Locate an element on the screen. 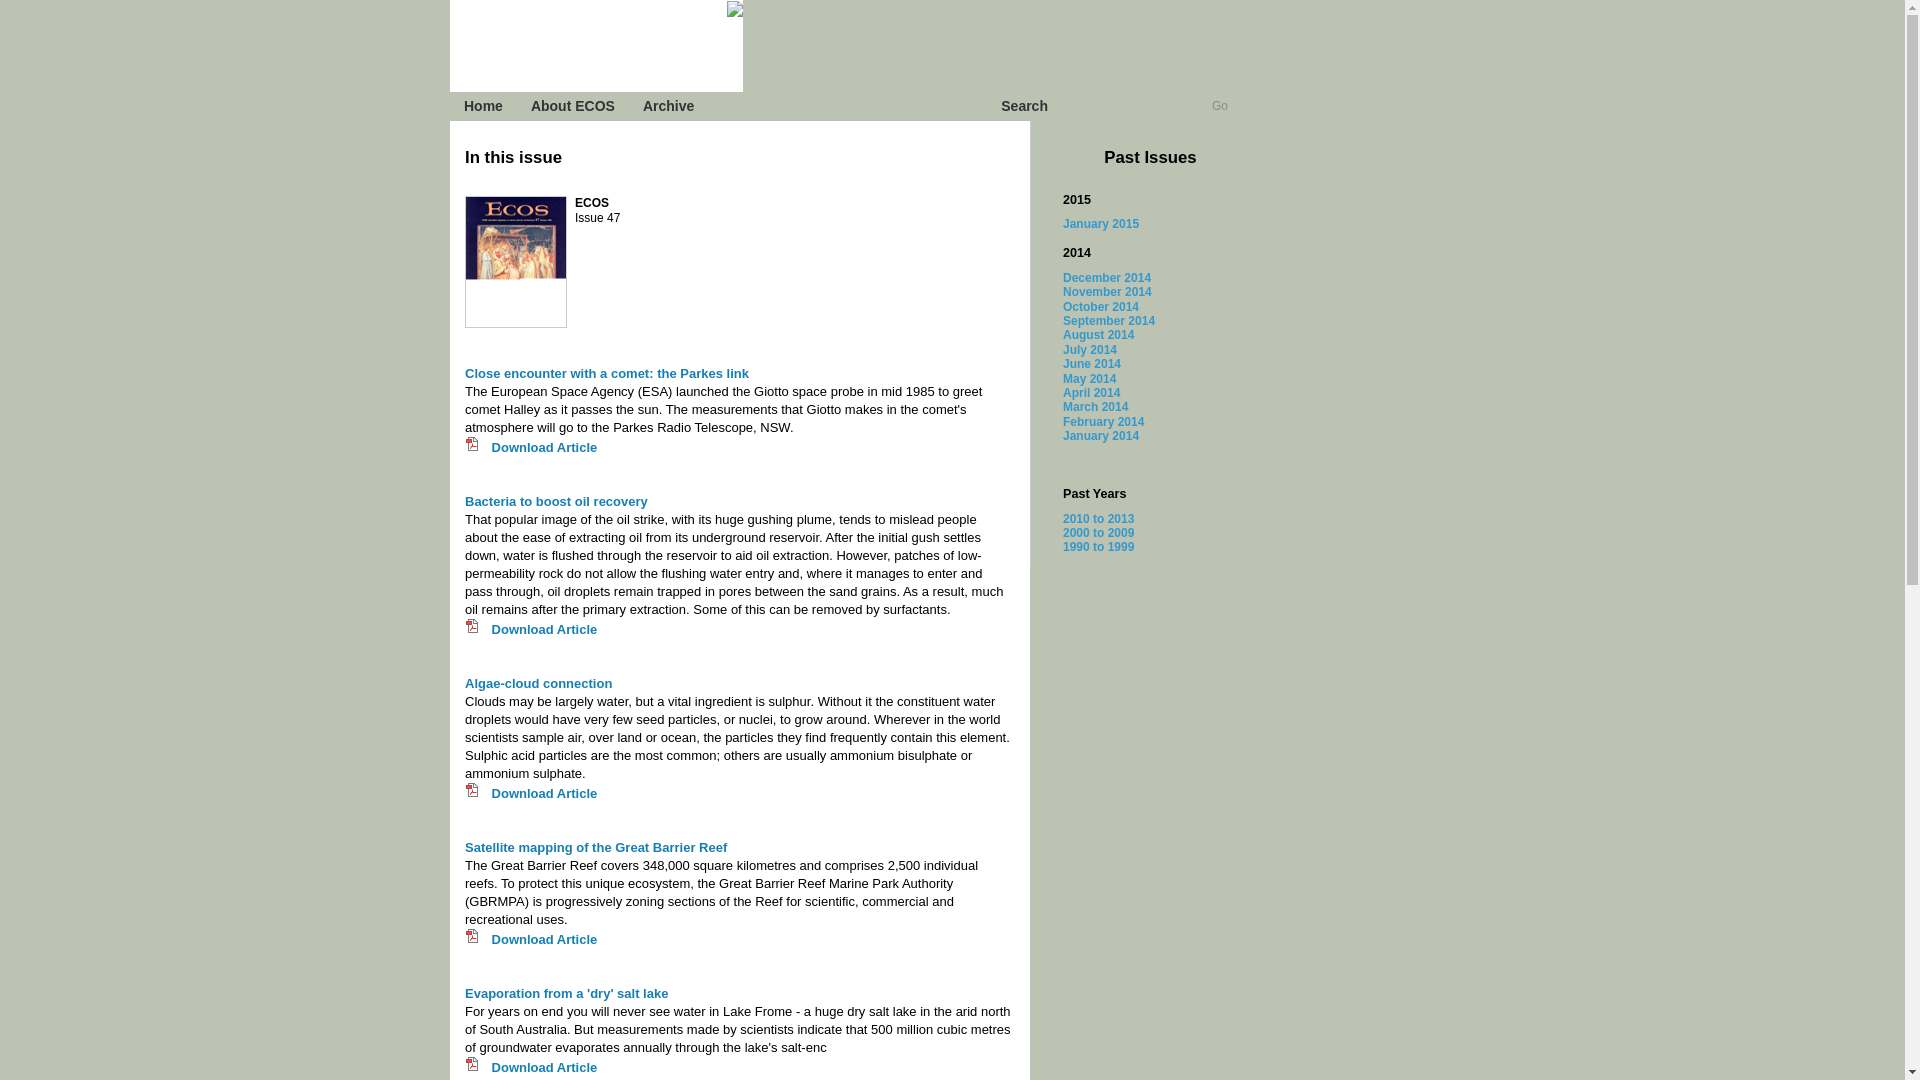  Download Article is located at coordinates (542, 794).